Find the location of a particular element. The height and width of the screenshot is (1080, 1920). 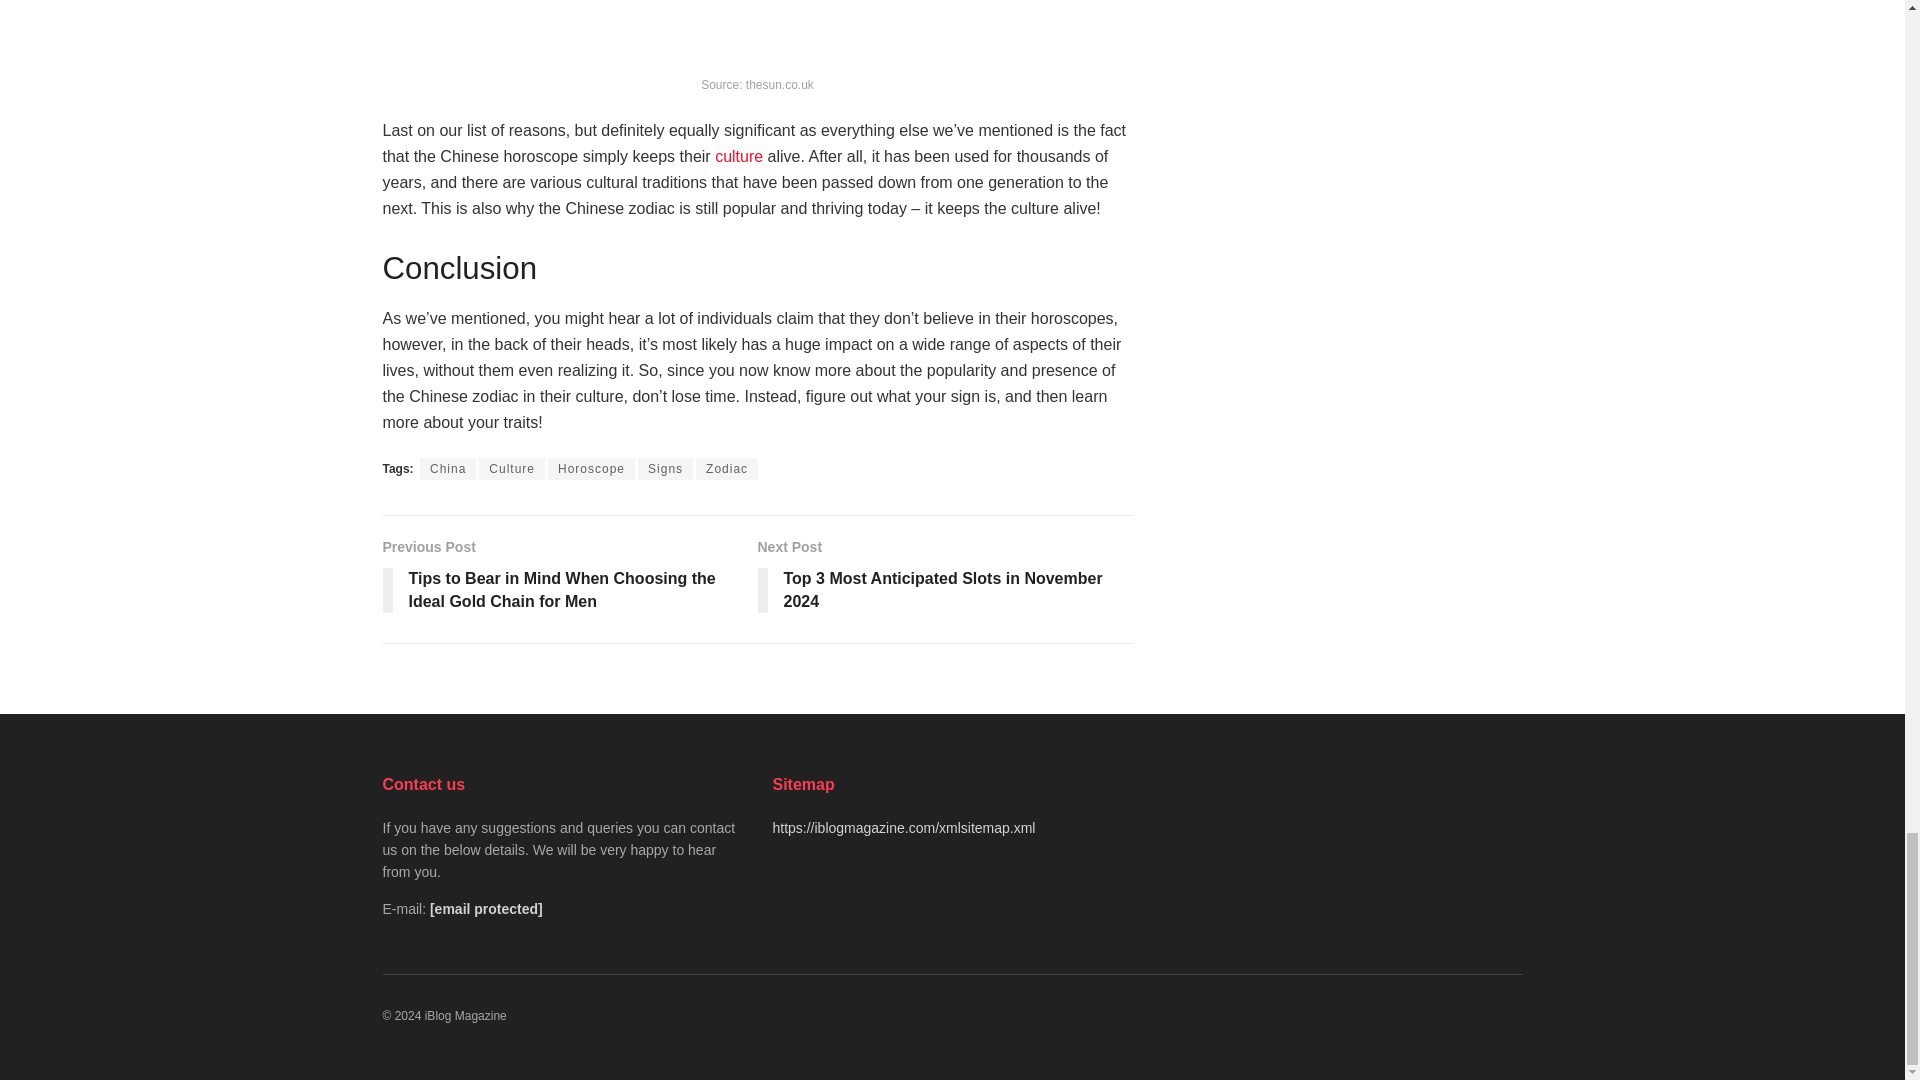

Culture is located at coordinates (512, 468).